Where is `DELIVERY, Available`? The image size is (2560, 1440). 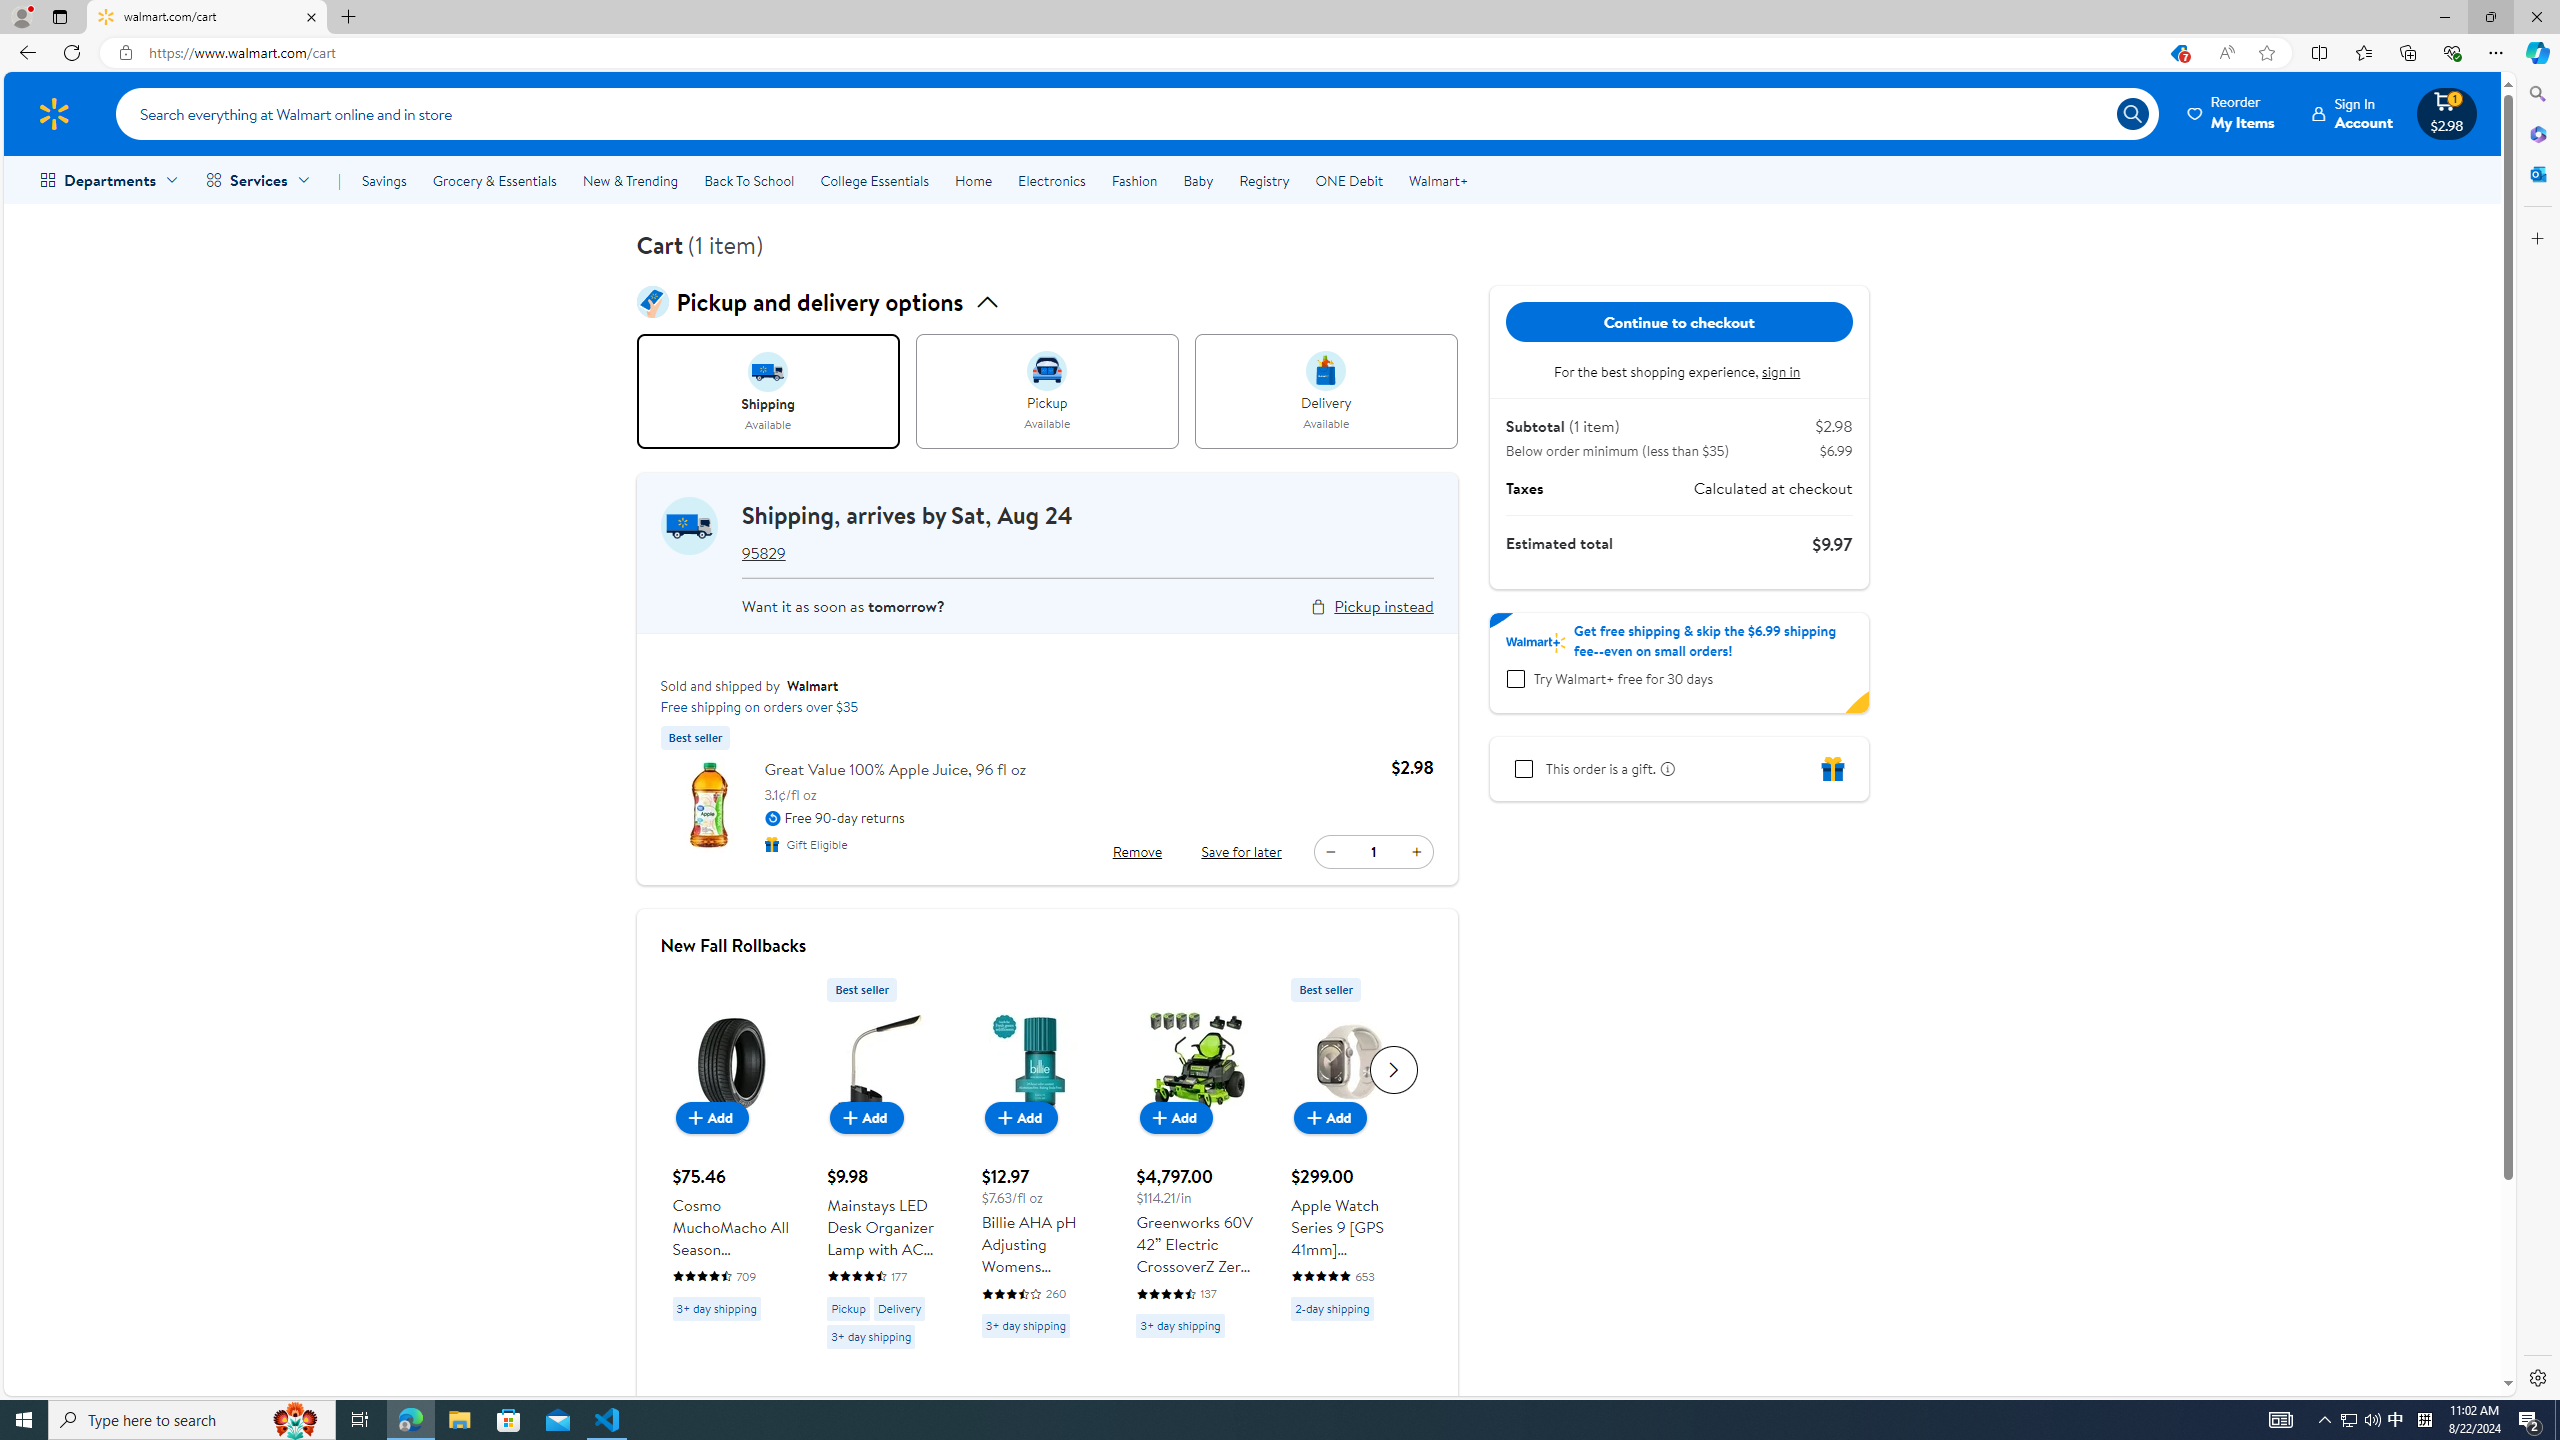 DELIVERY, Available is located at coordinates (1326, 392).